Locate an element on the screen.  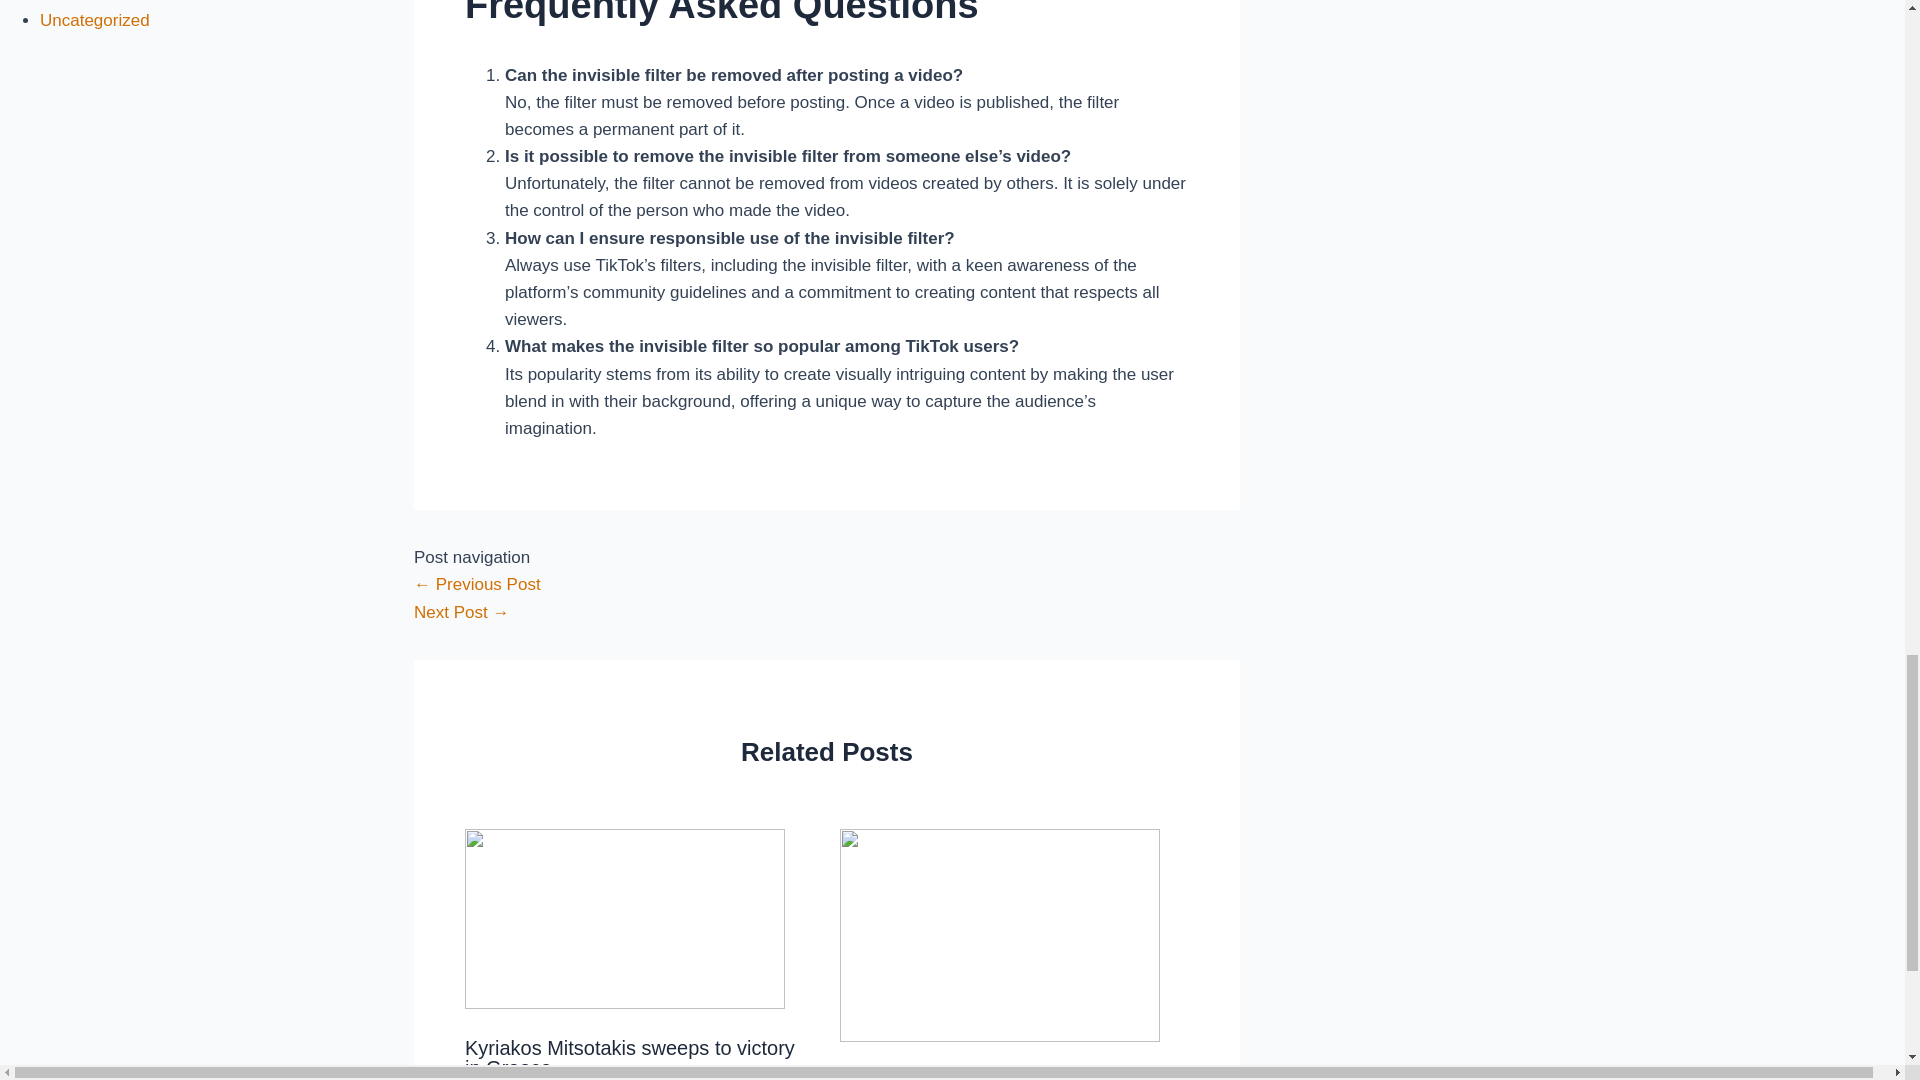
Kyriakos Mitsotakis sweeps to victory in Greece is located at coordinates (629, 1057).